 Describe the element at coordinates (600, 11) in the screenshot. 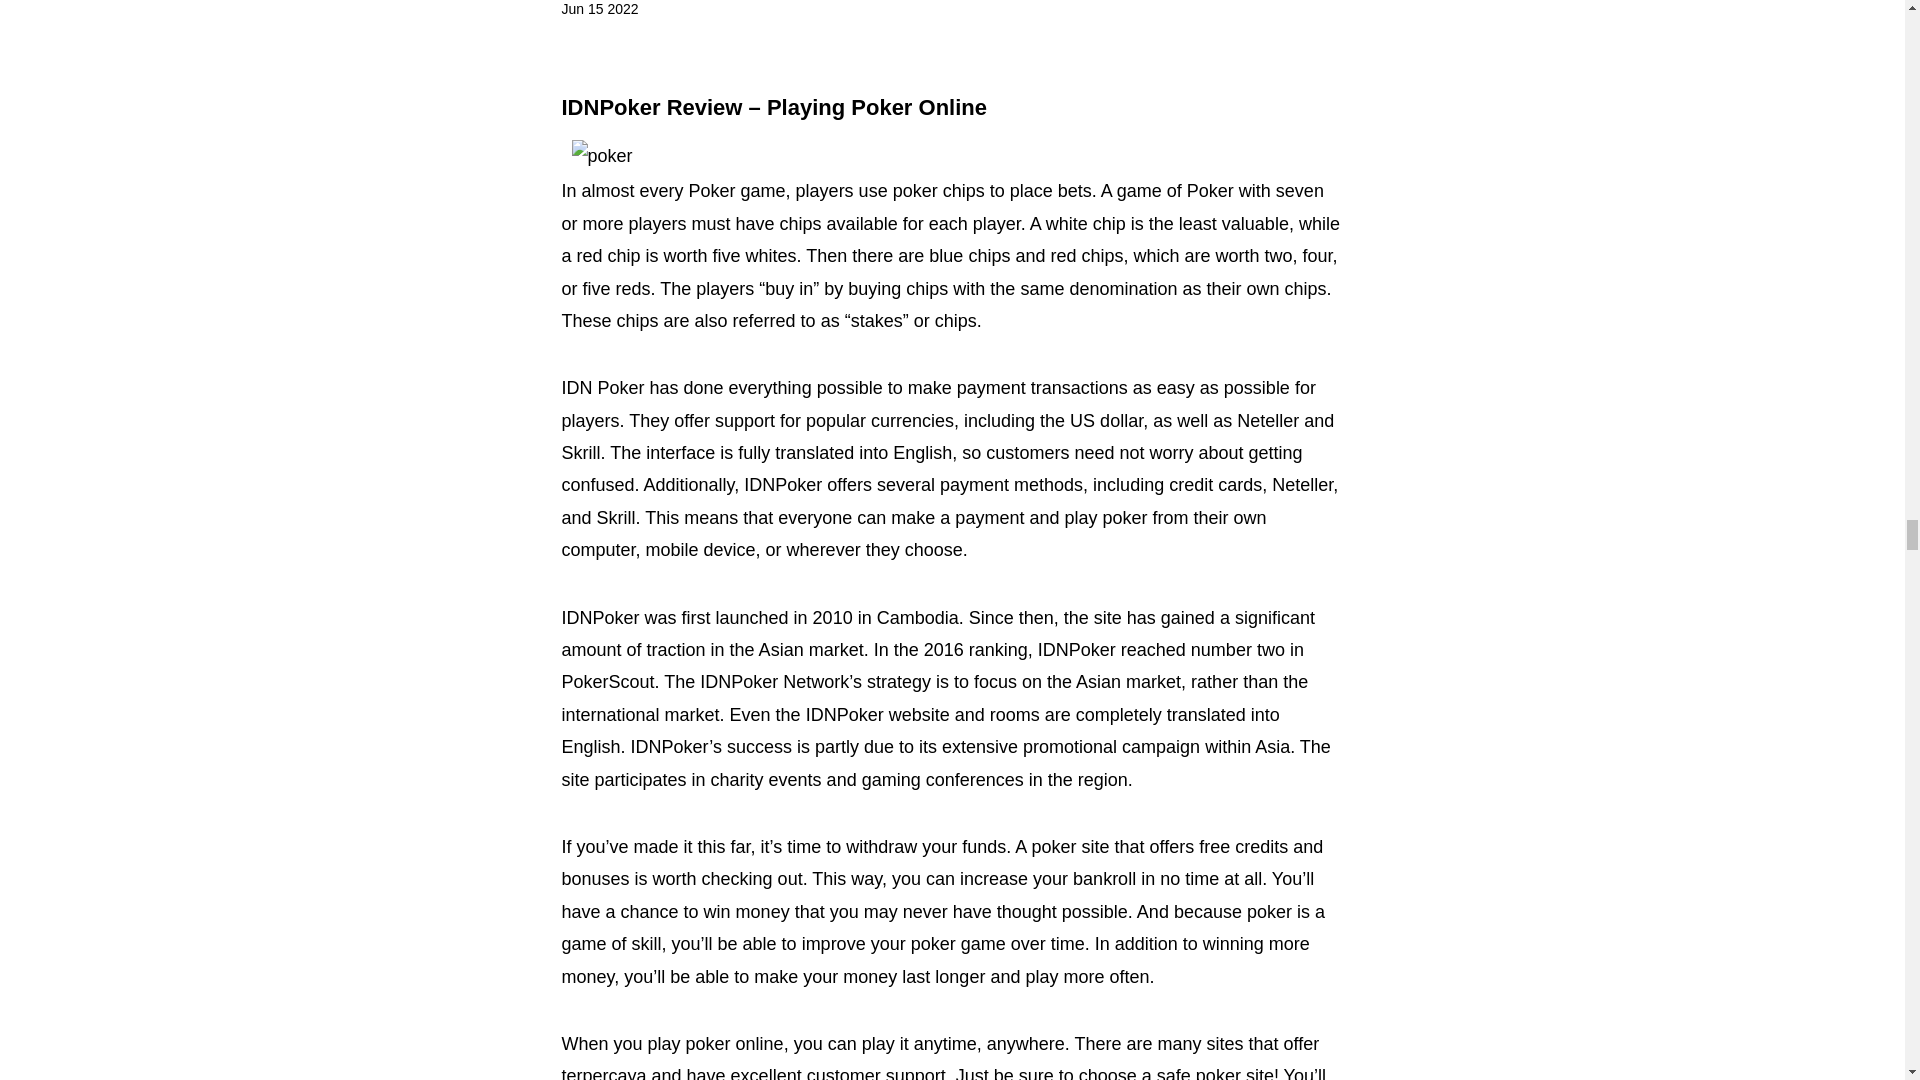

I see `Jun 15 2022` at that location.